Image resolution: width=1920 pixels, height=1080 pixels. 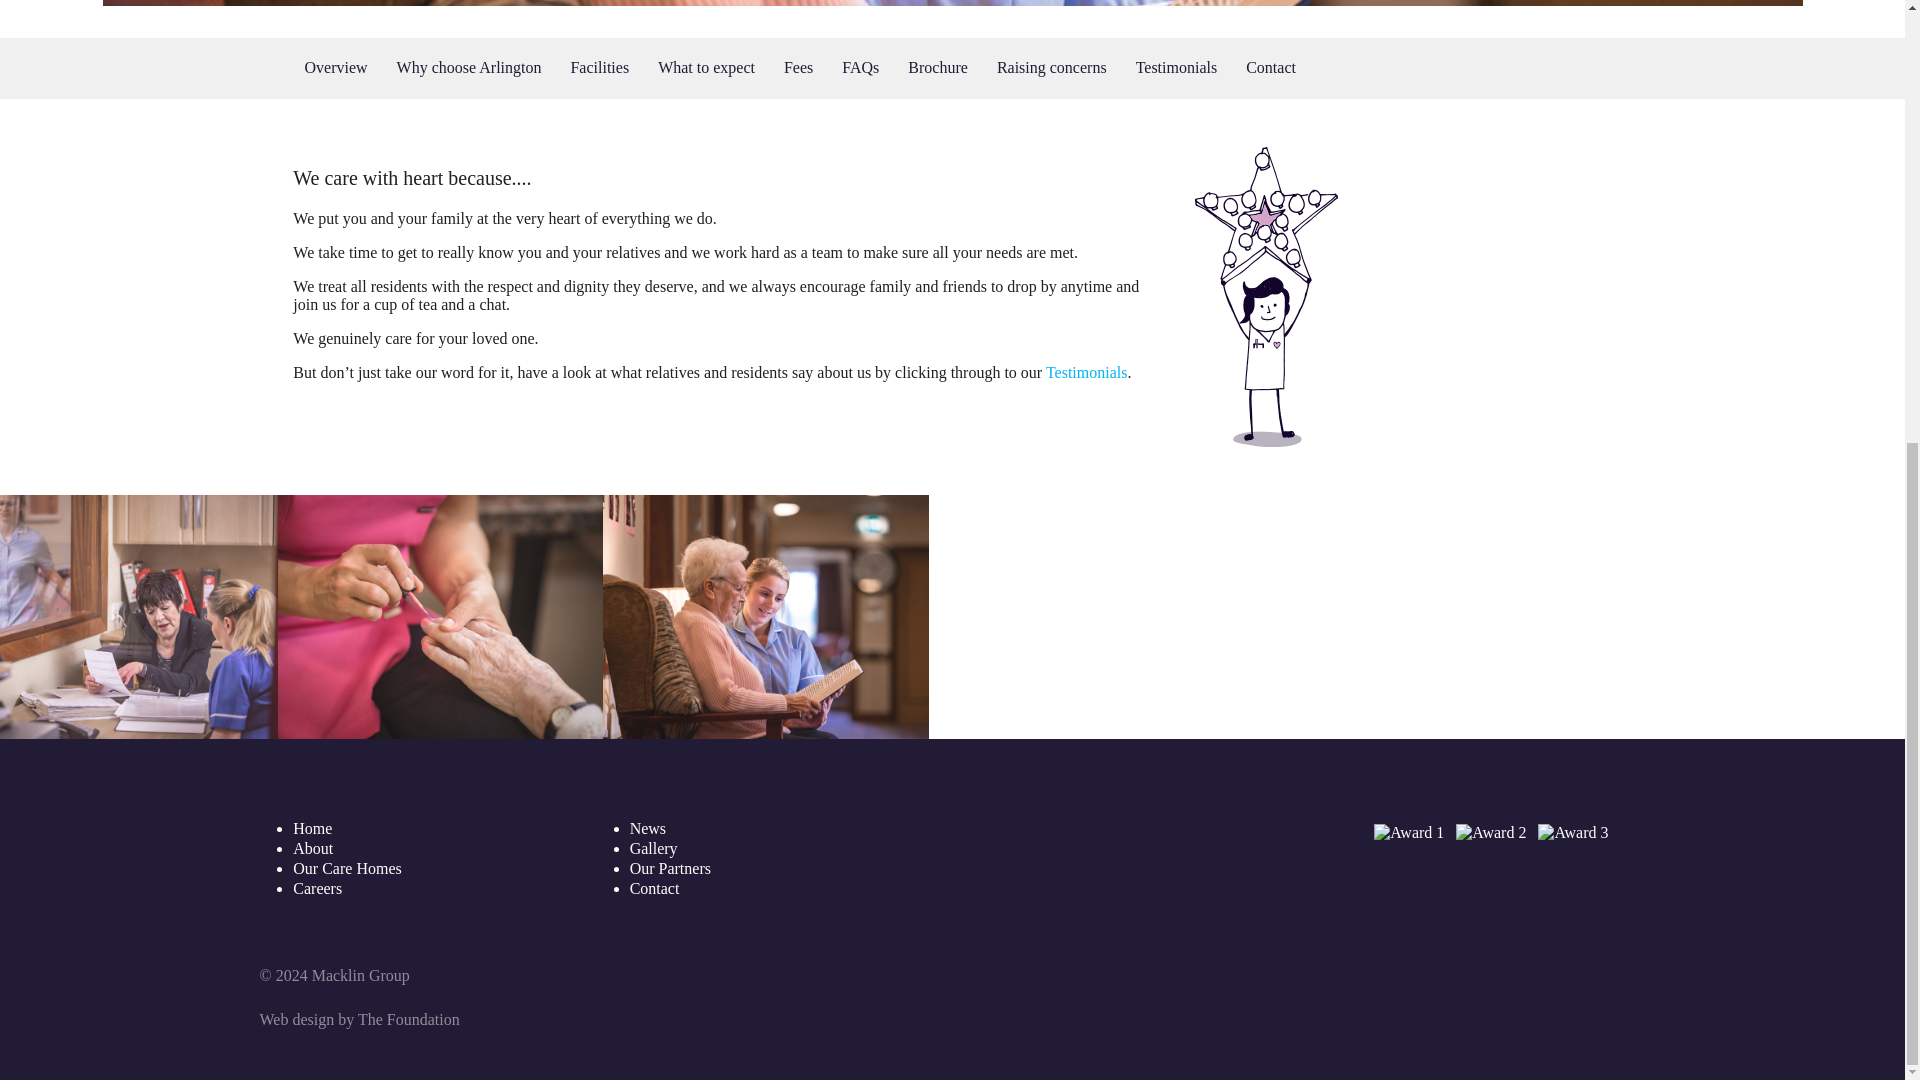 I want to click on Raising concerns, so click(x=1052, y=68).